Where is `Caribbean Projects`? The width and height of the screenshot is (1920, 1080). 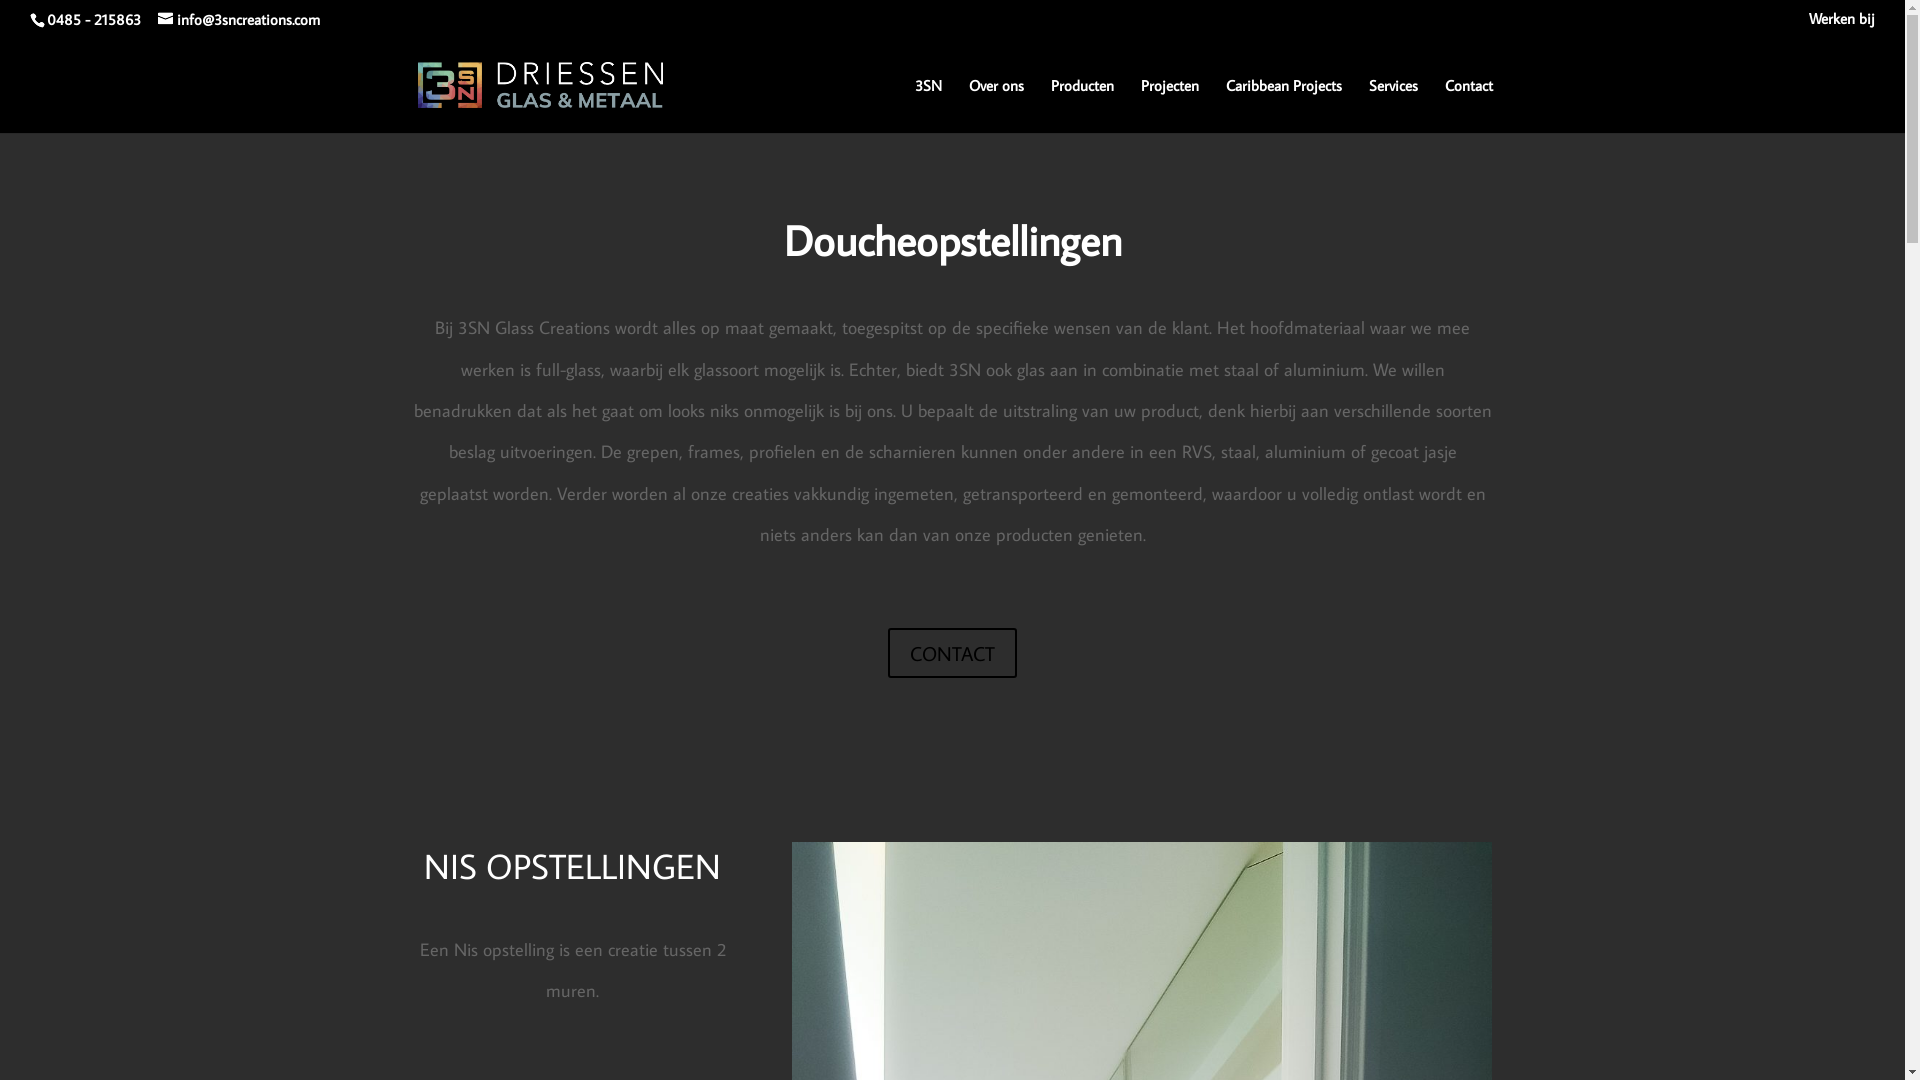
Caribbean Projects is located at coordinates (1284, 104).